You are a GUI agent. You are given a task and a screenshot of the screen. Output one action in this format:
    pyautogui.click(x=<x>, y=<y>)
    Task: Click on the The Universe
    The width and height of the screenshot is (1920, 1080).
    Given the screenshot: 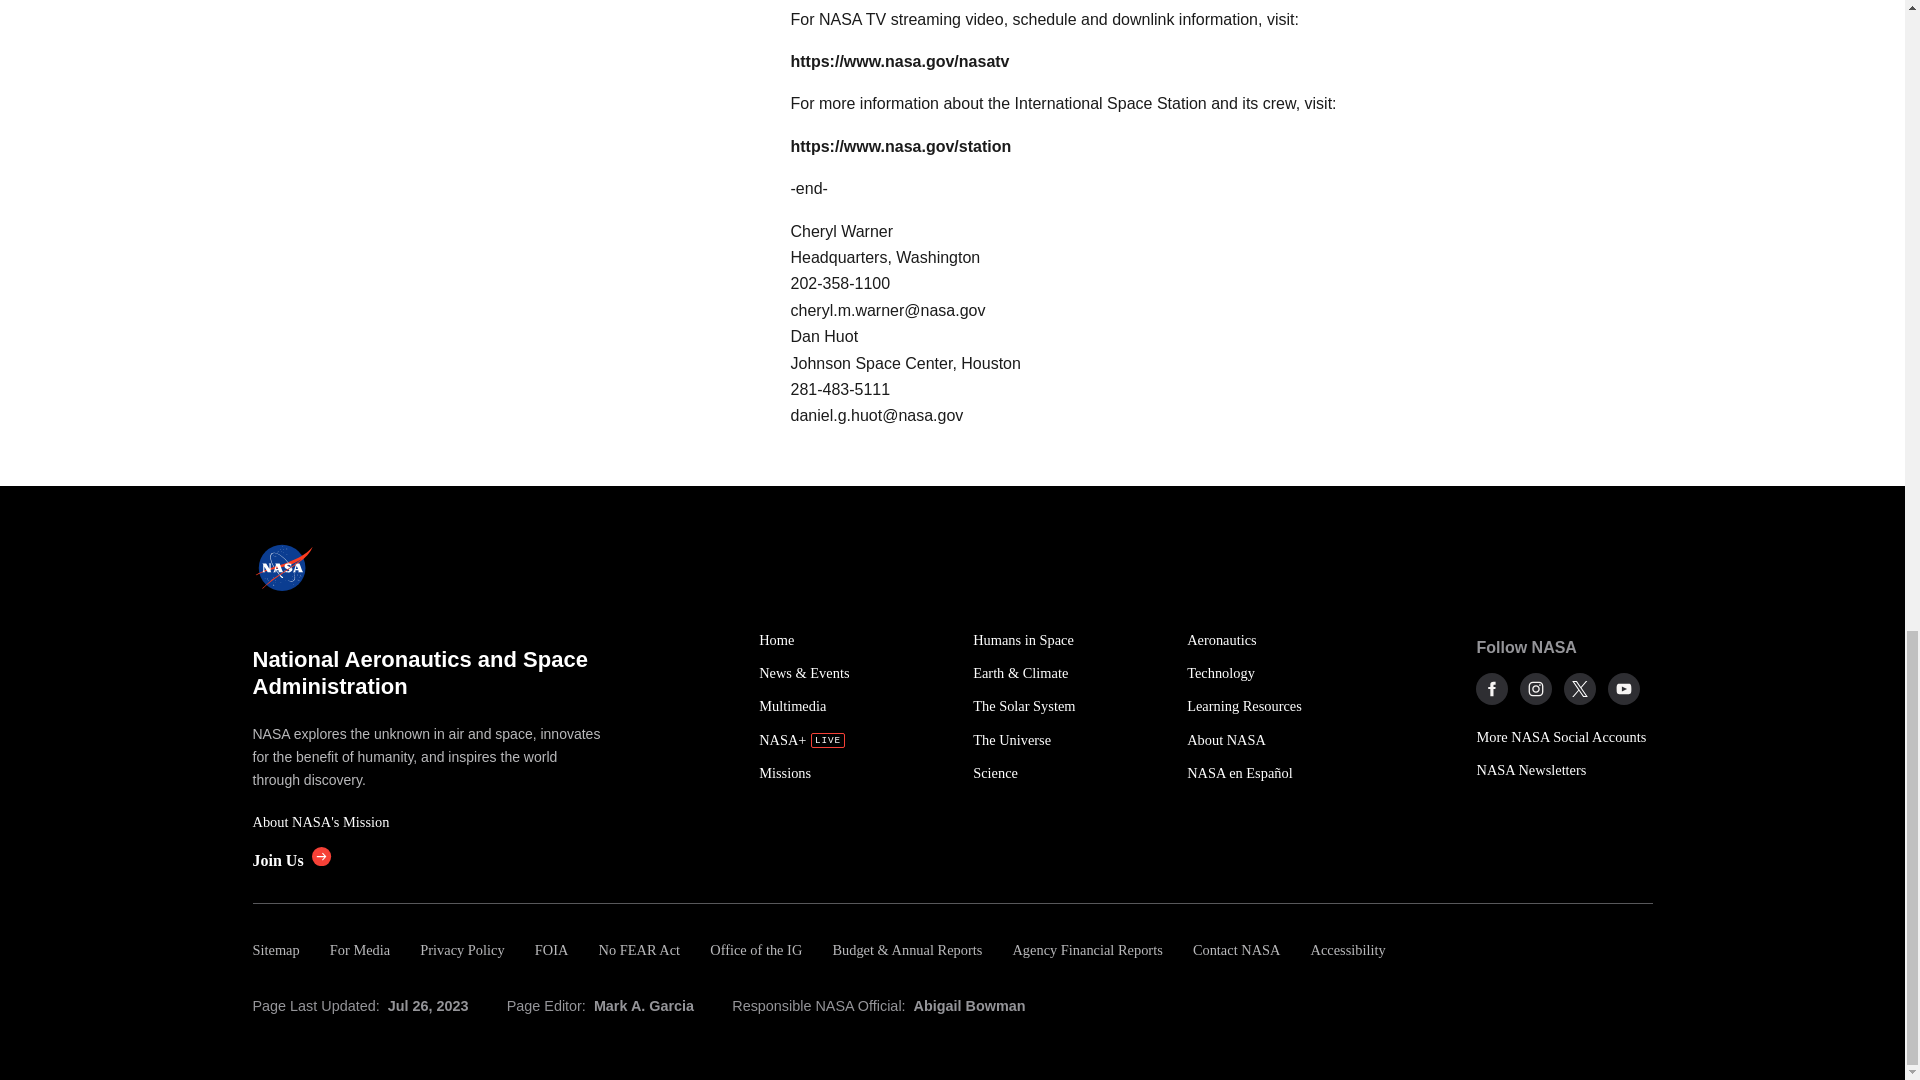 What is the action you would take?
    pyautogui.click(x=1069, y=740)
    